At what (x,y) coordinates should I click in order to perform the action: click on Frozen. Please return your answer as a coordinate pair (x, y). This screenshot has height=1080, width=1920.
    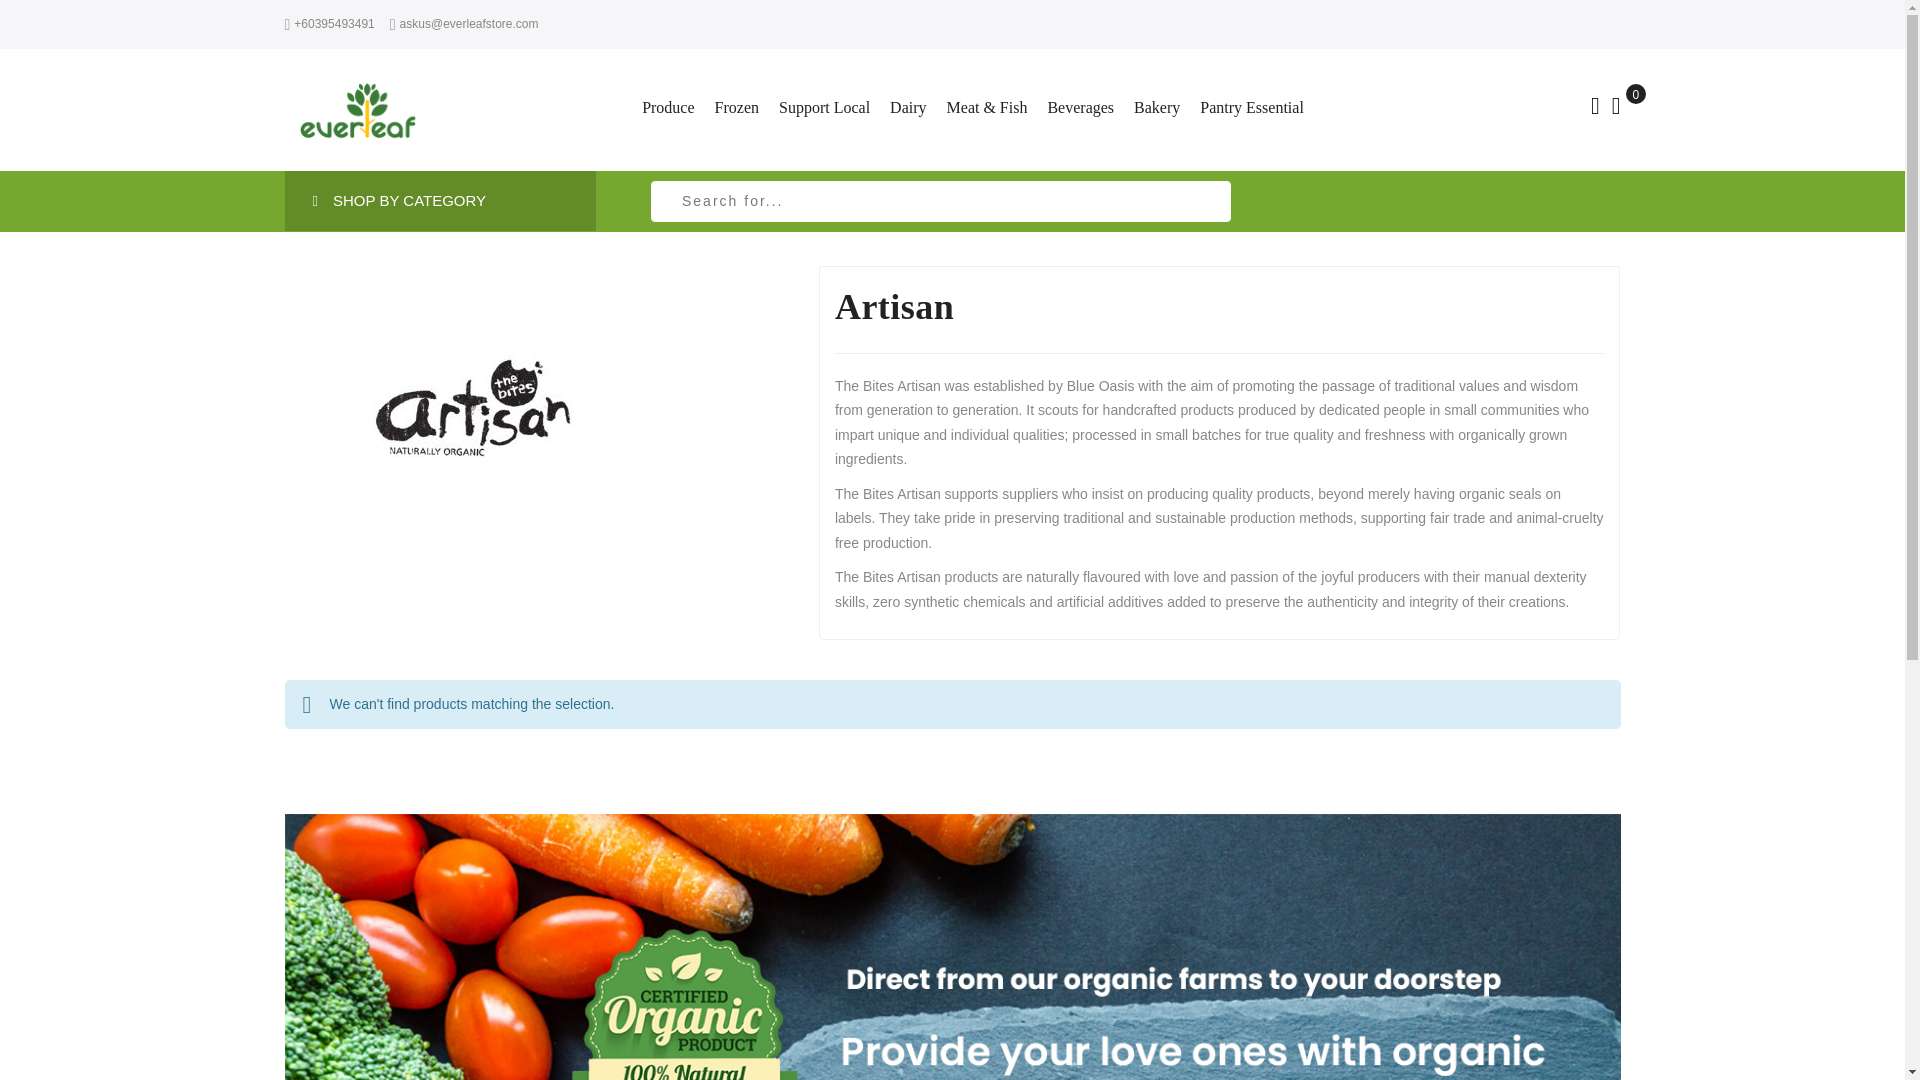
    Looking at the image, I should click on (736, 108).